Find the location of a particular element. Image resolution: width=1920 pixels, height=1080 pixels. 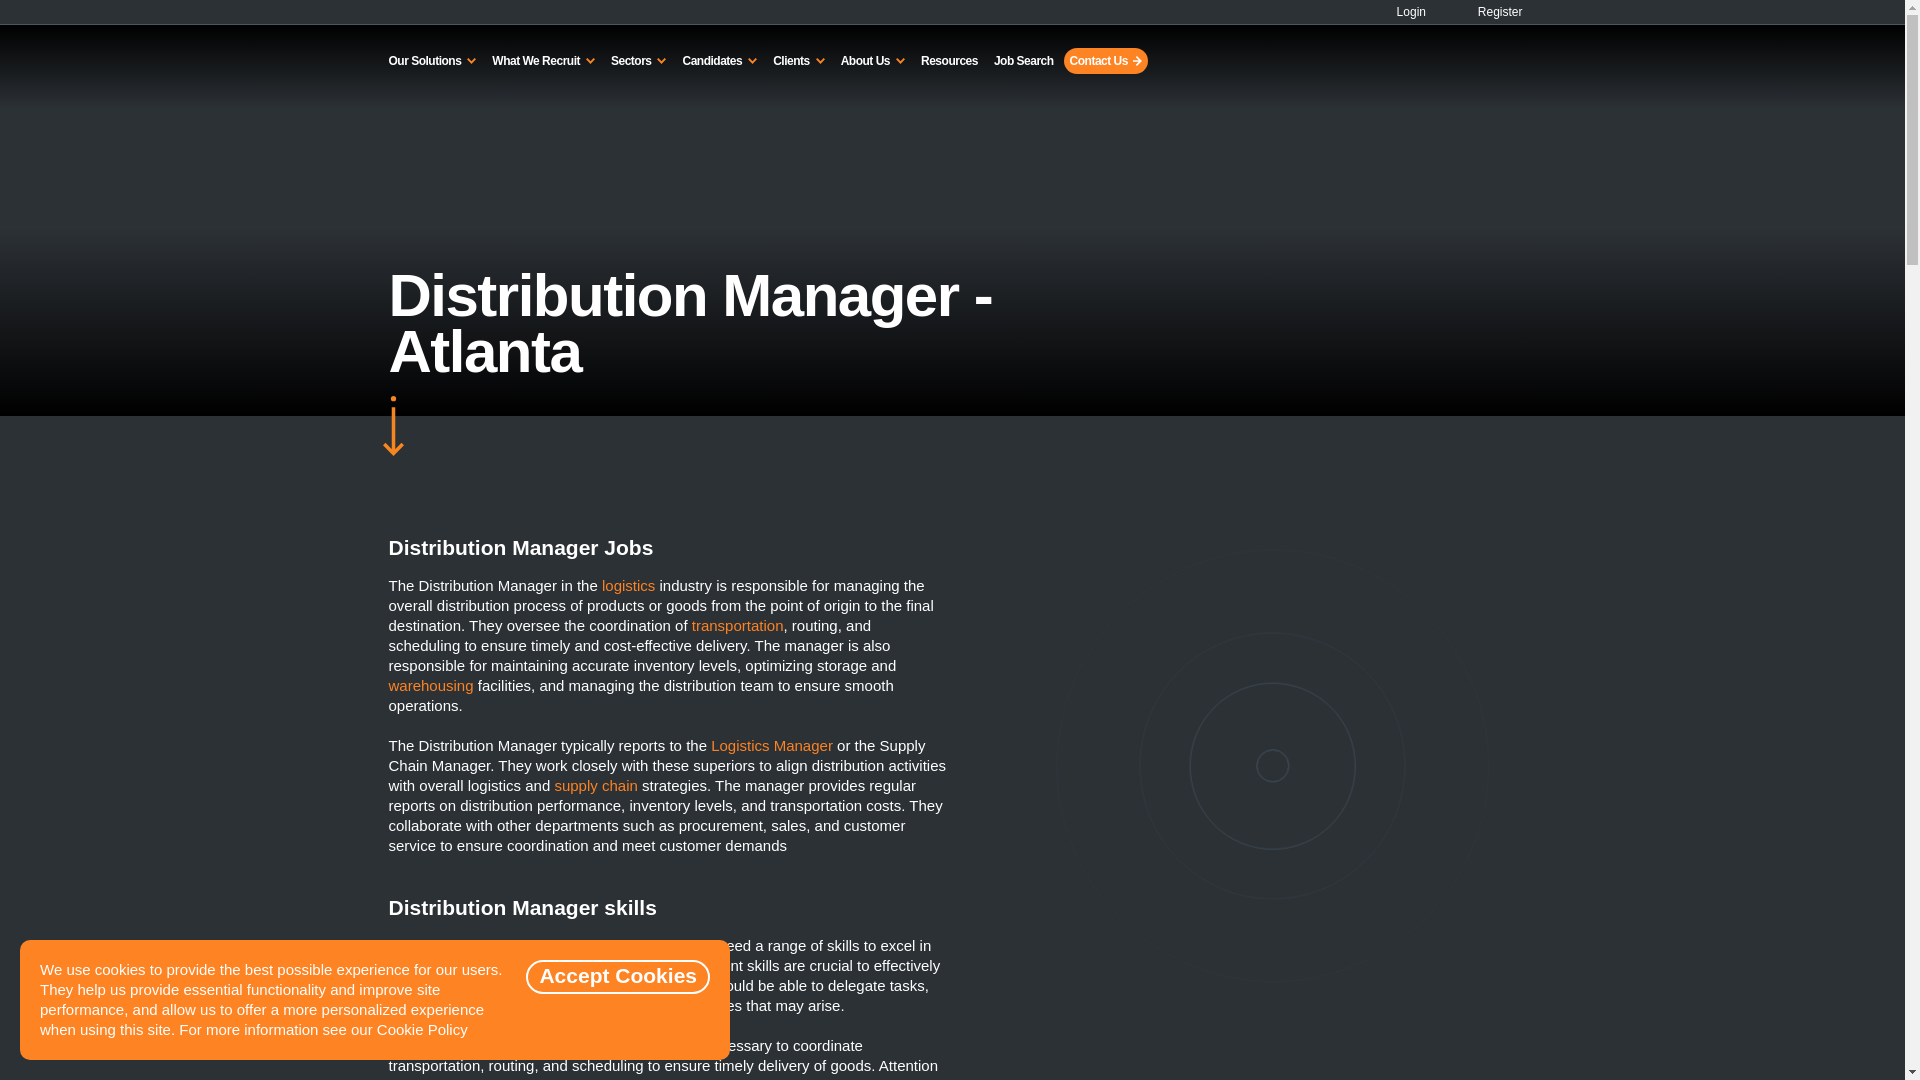

Candidates is located at coordinates (718, 60).